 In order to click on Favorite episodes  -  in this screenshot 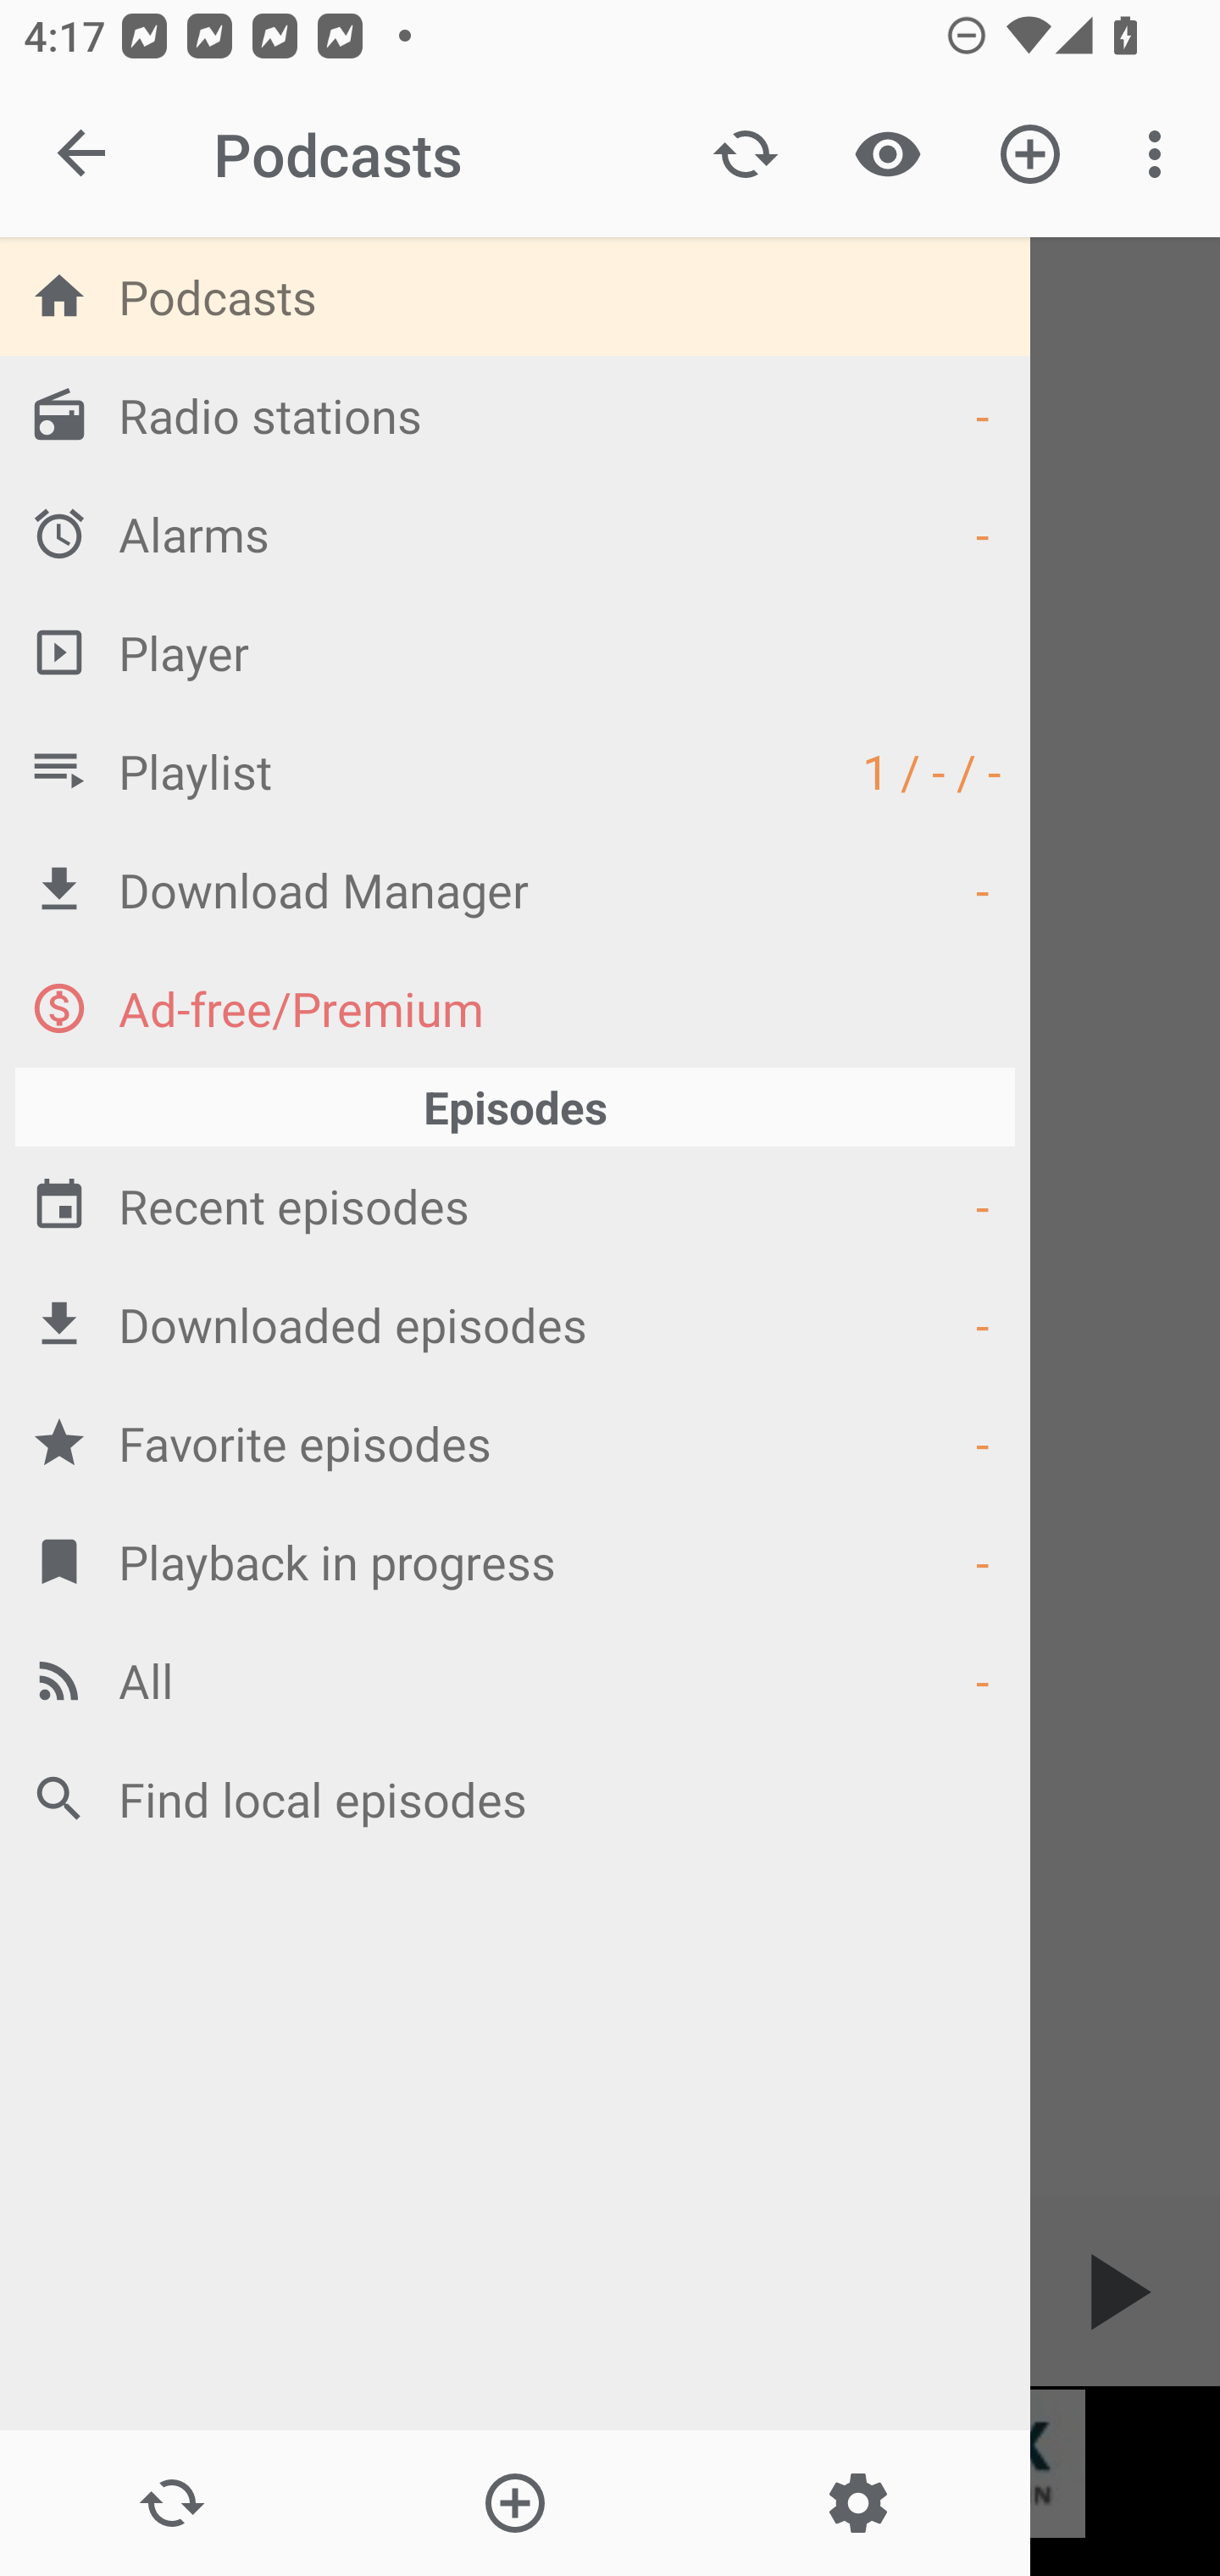, I will do `click(515, 1442)`.